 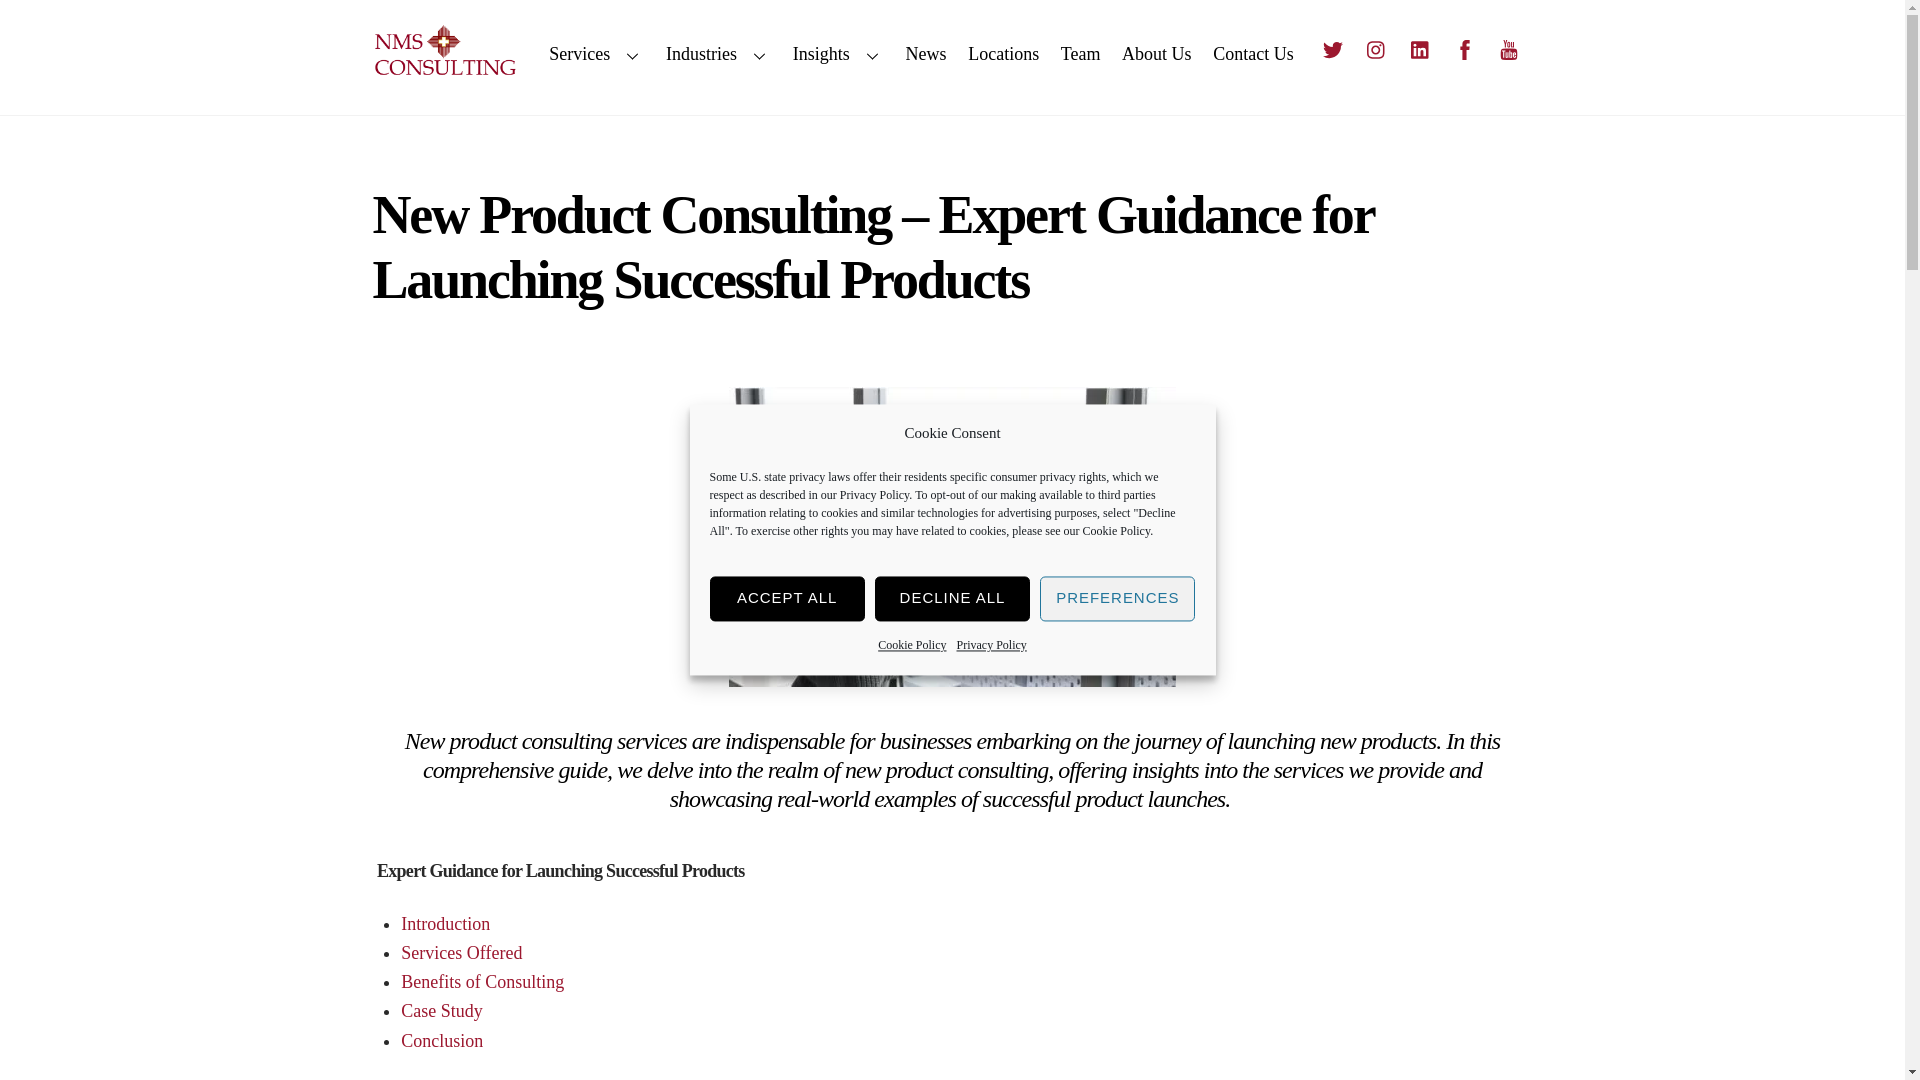 What do you see at coordinates (952, 598) in the screenshot?
I see `DECLINE ALL` at bounding box center [952, 598].